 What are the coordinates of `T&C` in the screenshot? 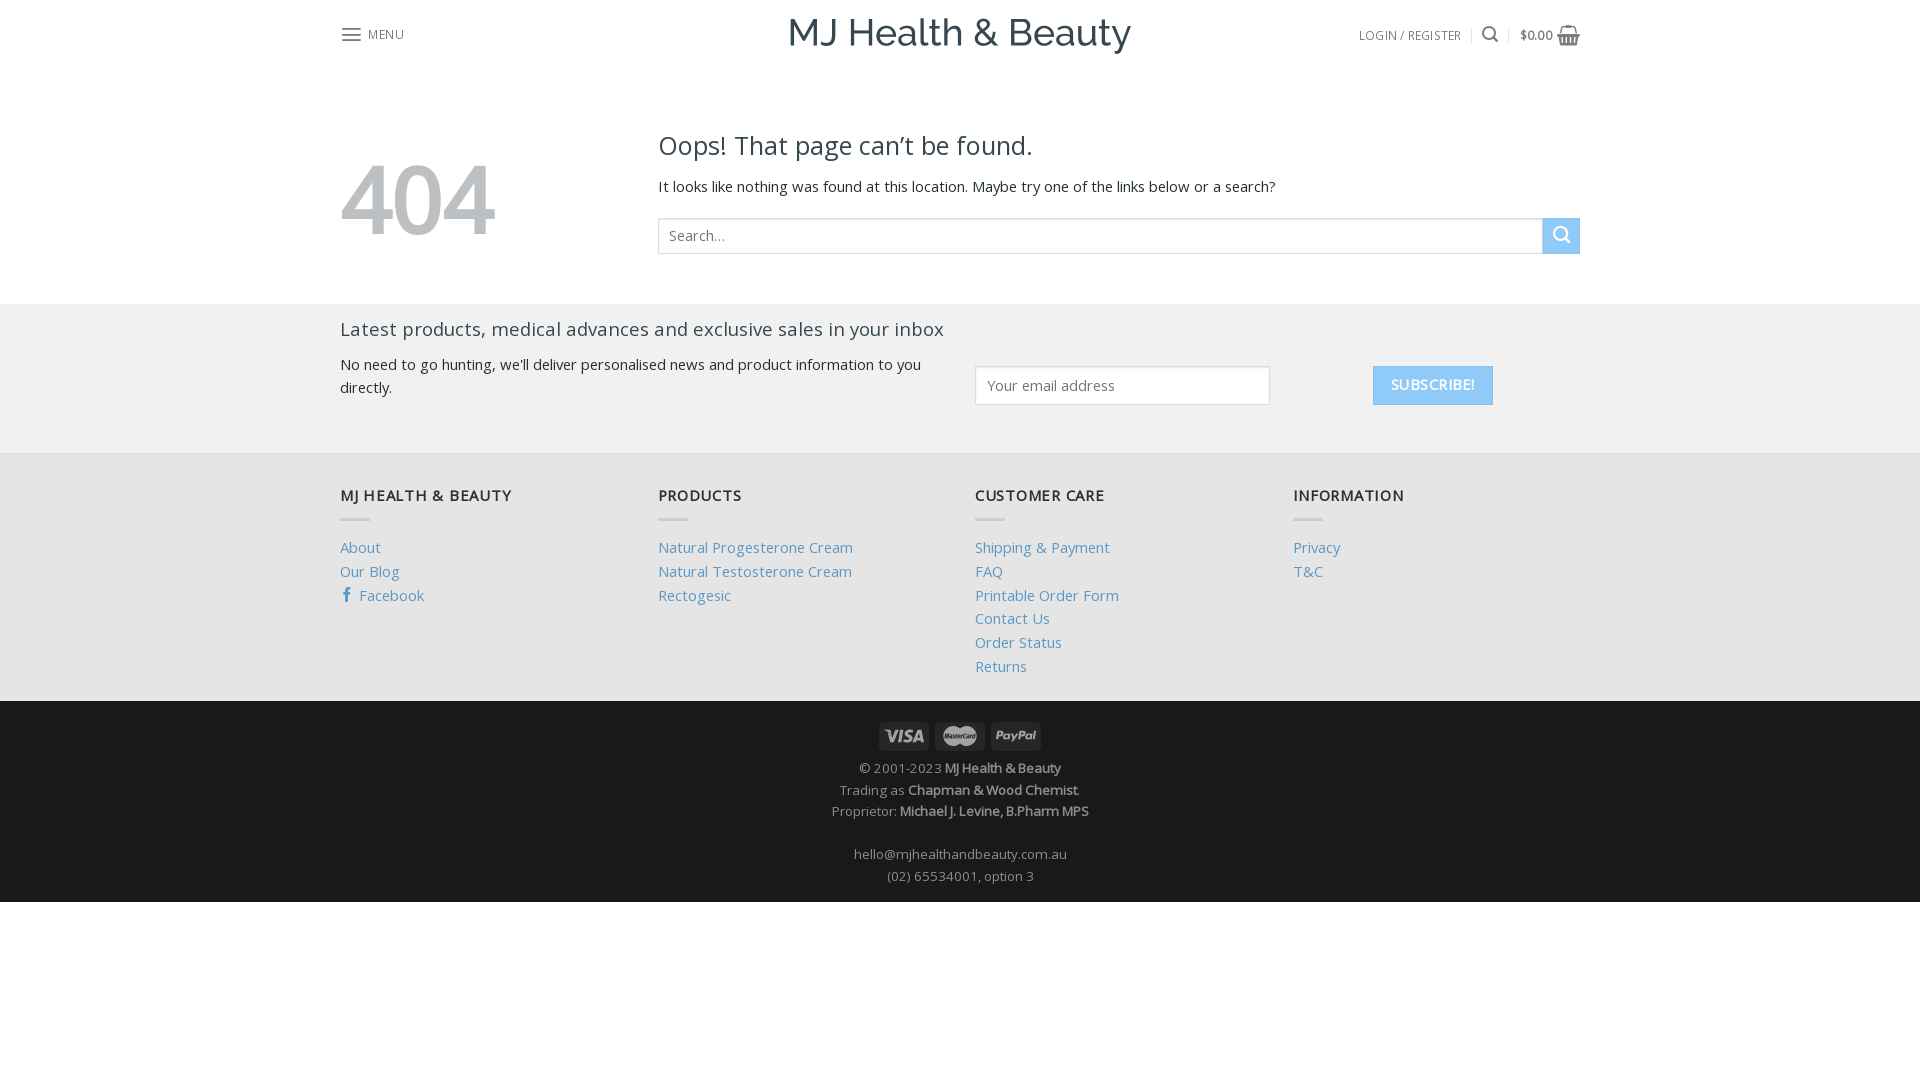 It's located at (1307, 571).